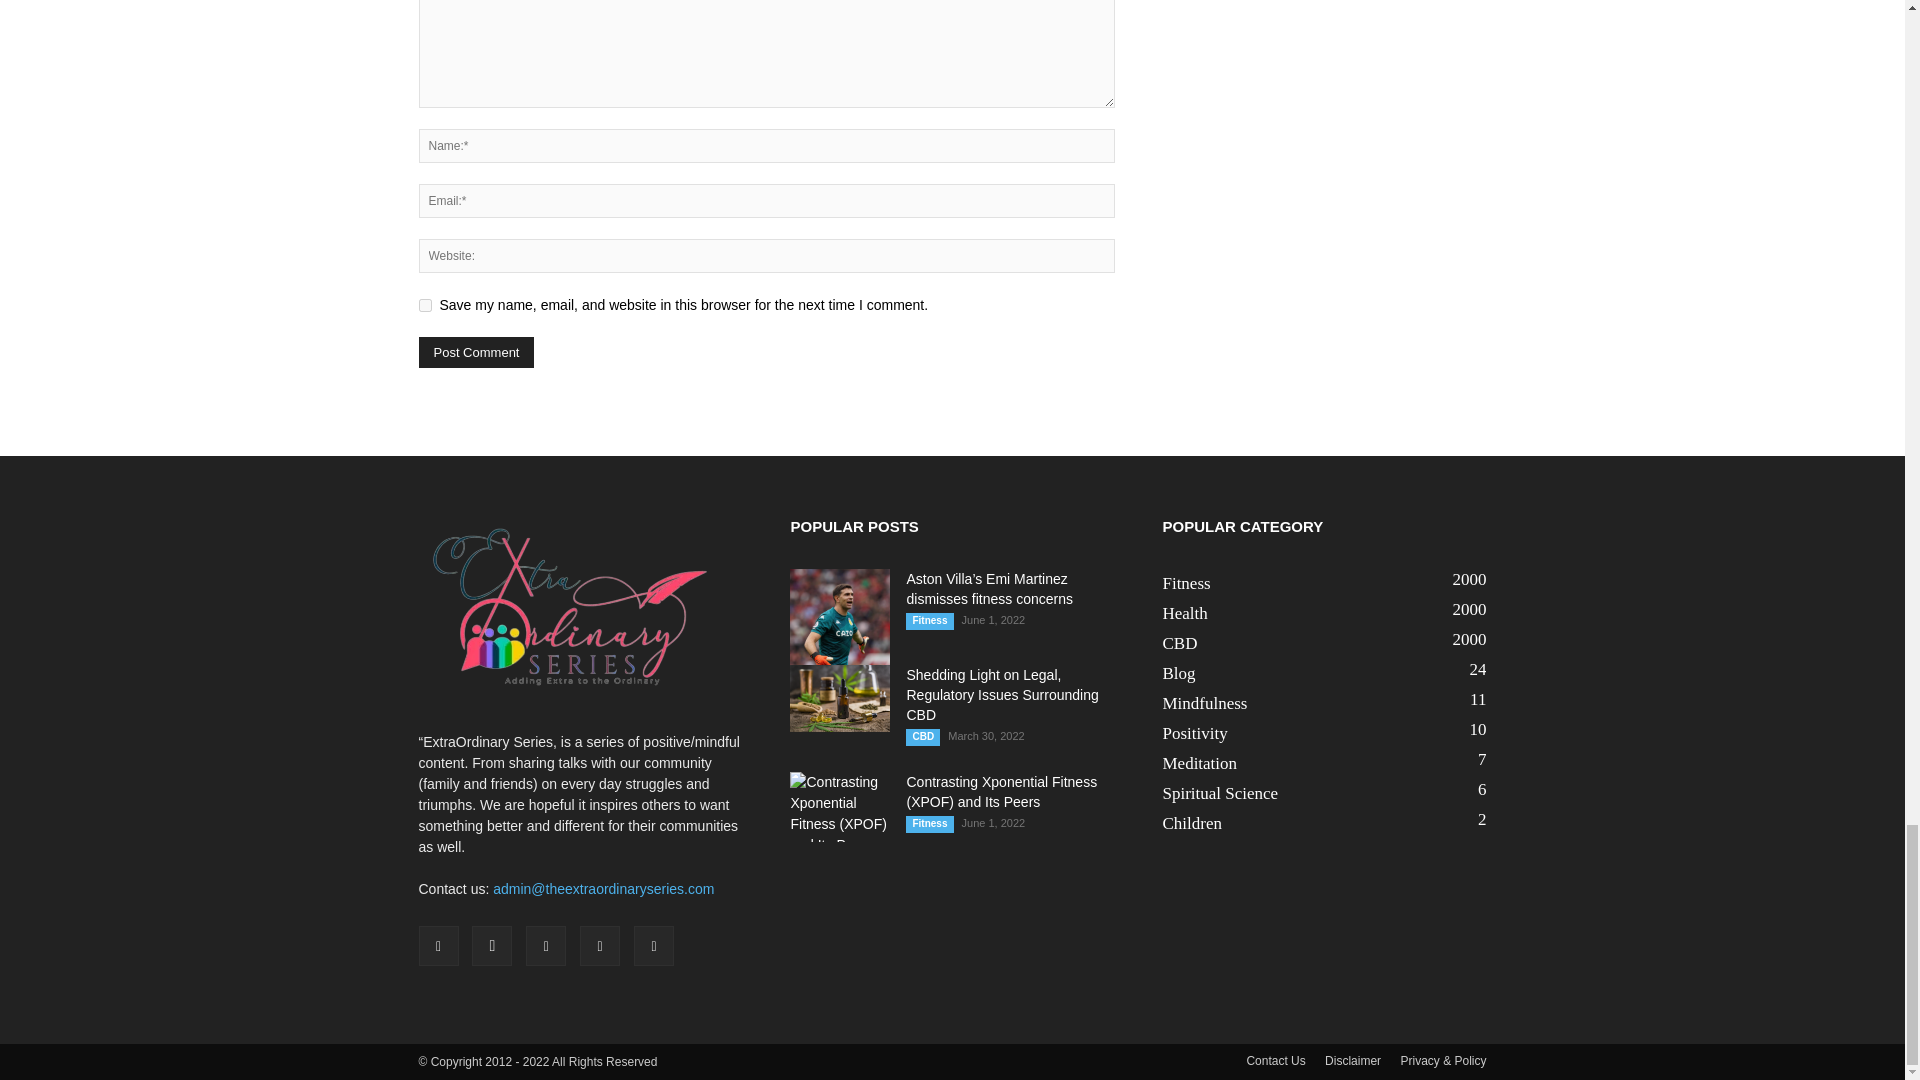  I want to click on Post Comment, so click(476, 352).